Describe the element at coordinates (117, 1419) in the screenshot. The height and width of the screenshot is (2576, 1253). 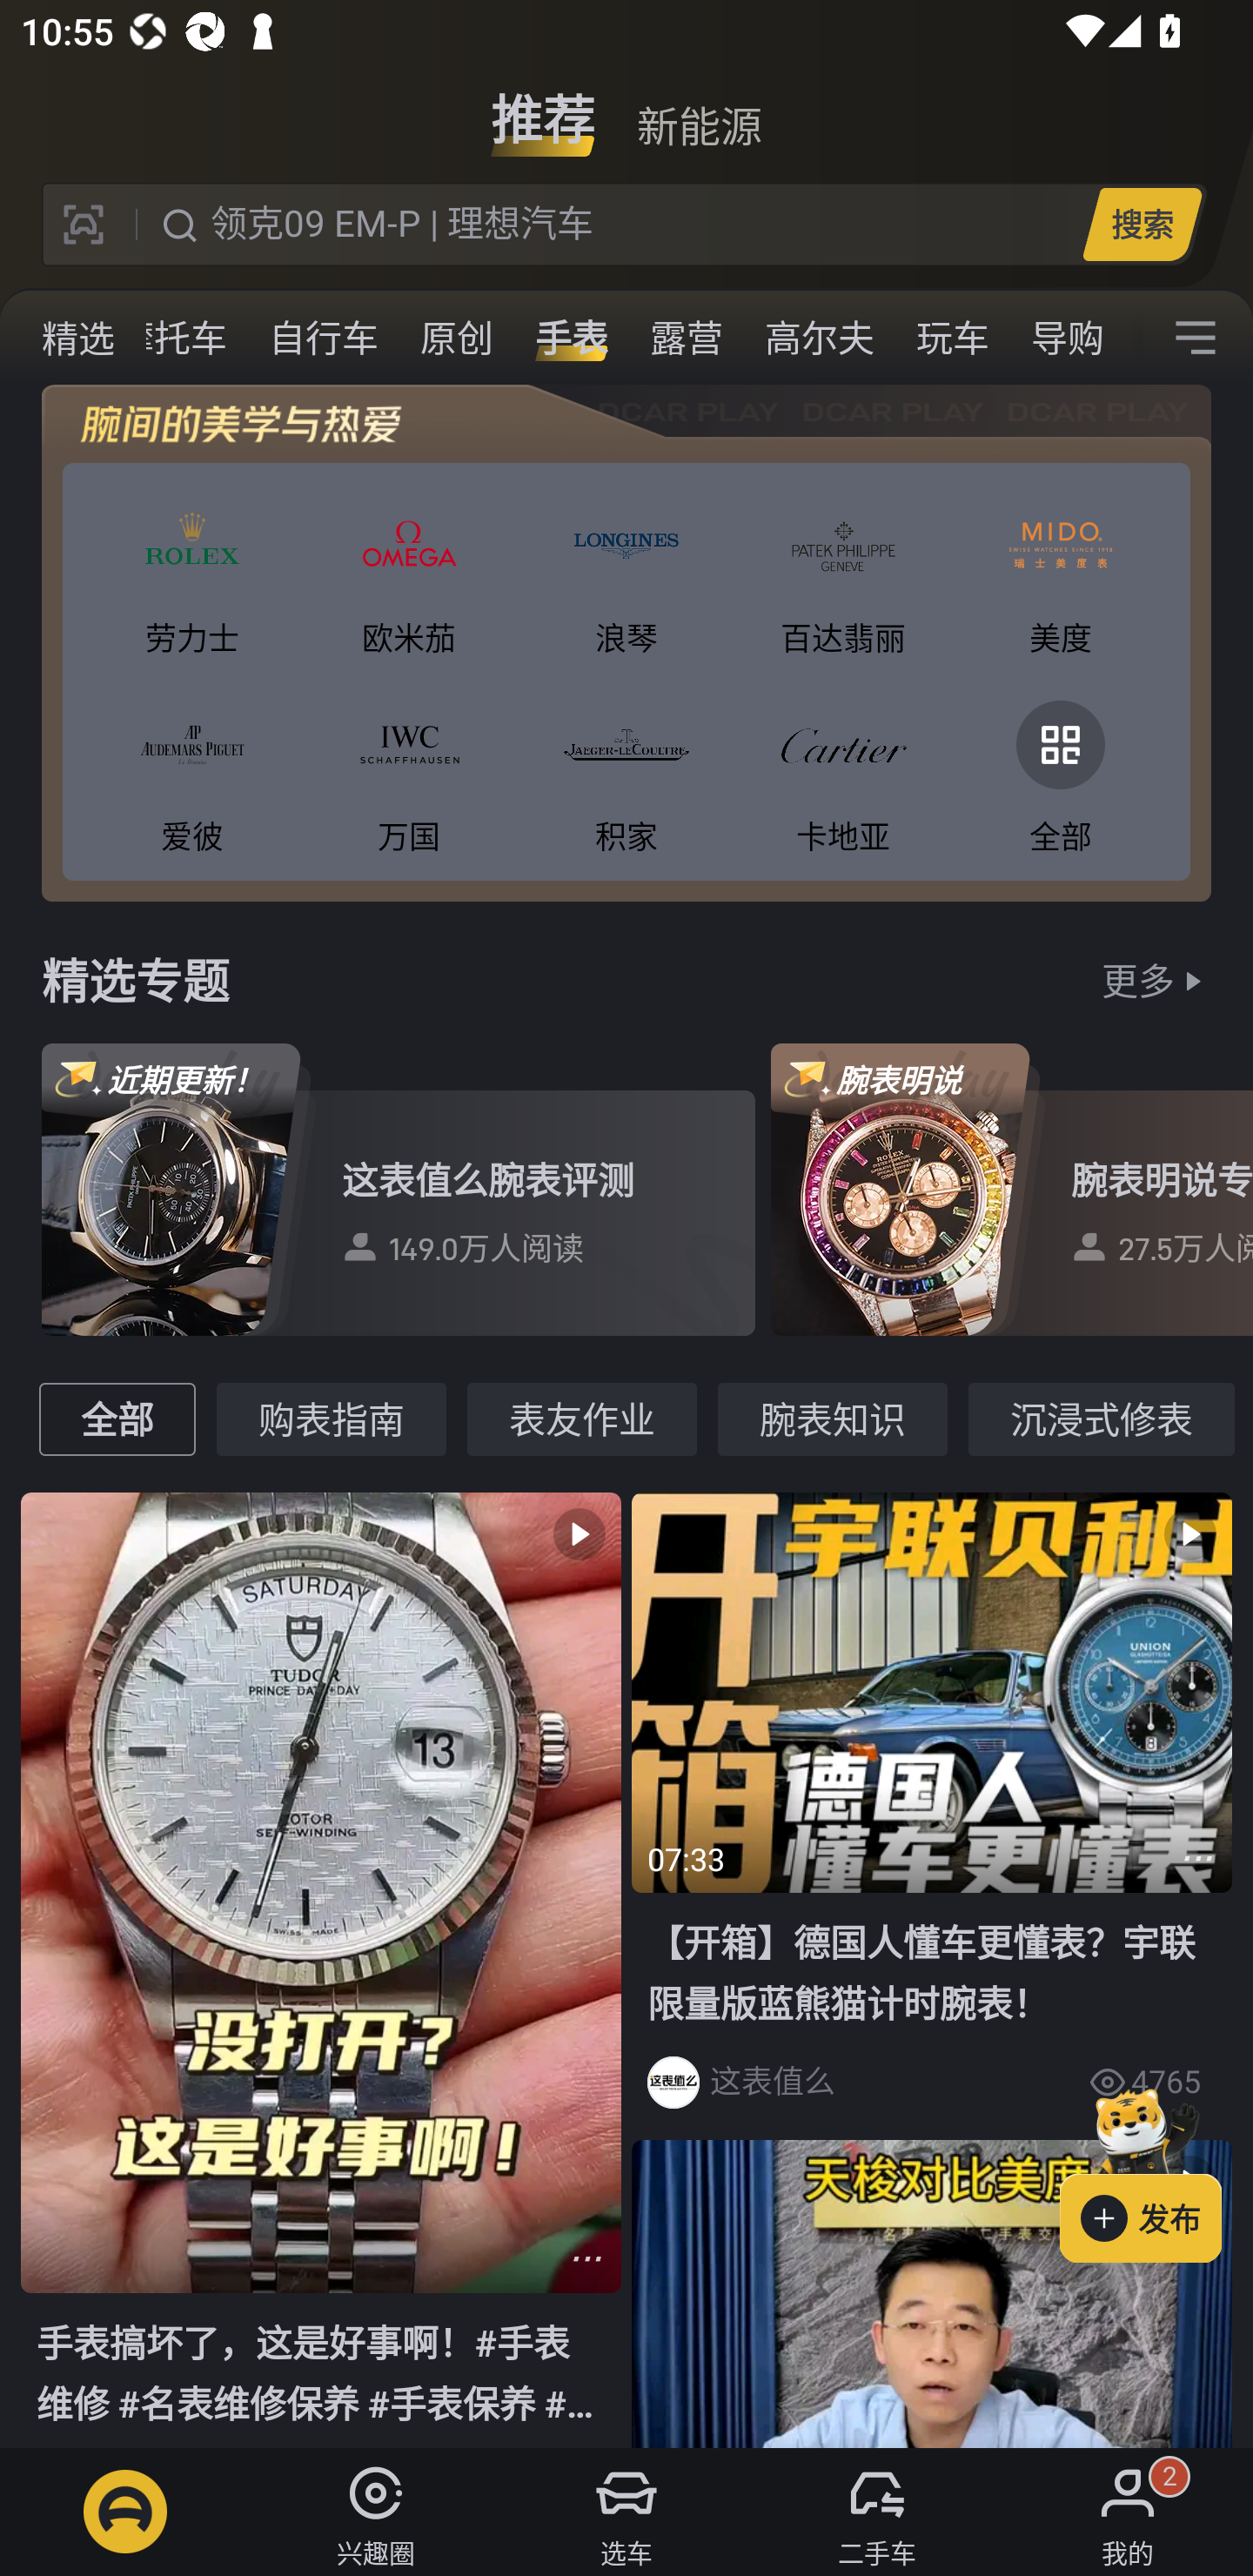
I see `全部` at that location.